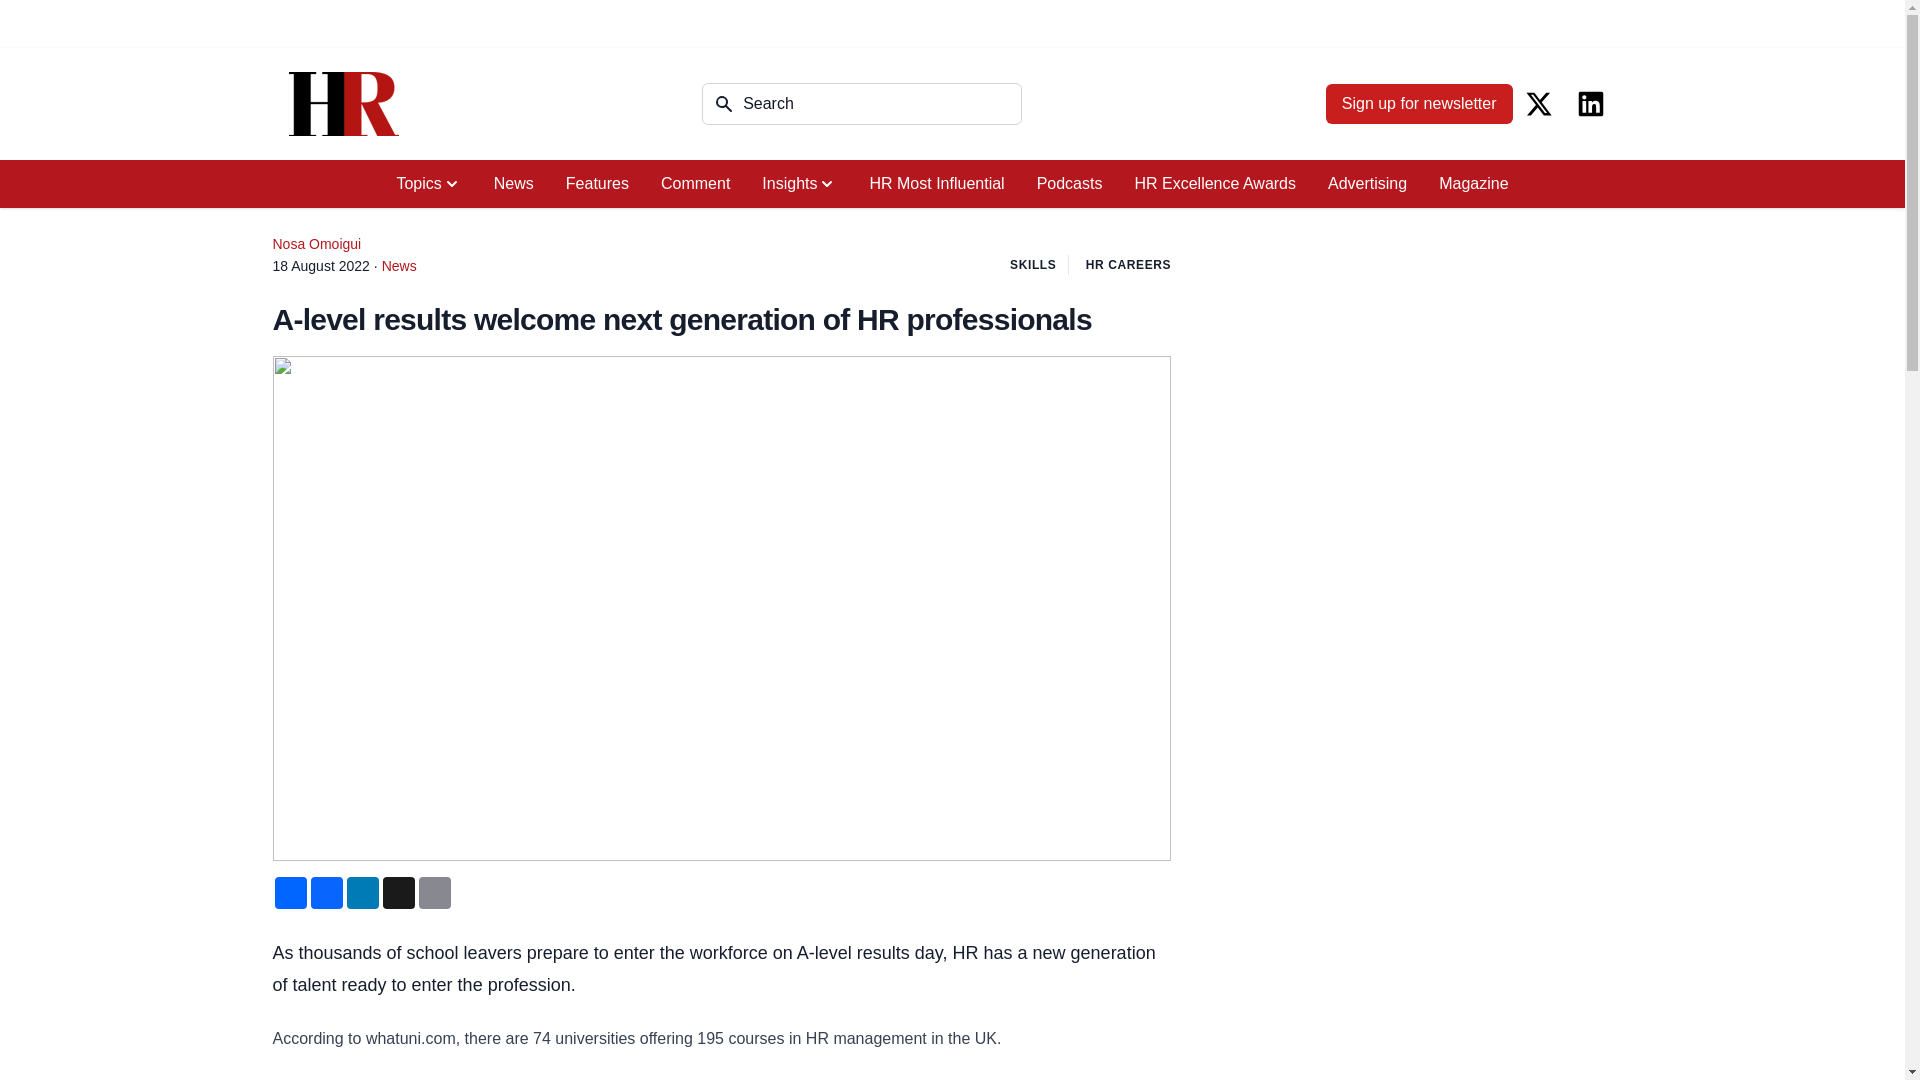  Describe the element at coordinates (597, 184) in the screenshot. I see `Features` at that location.